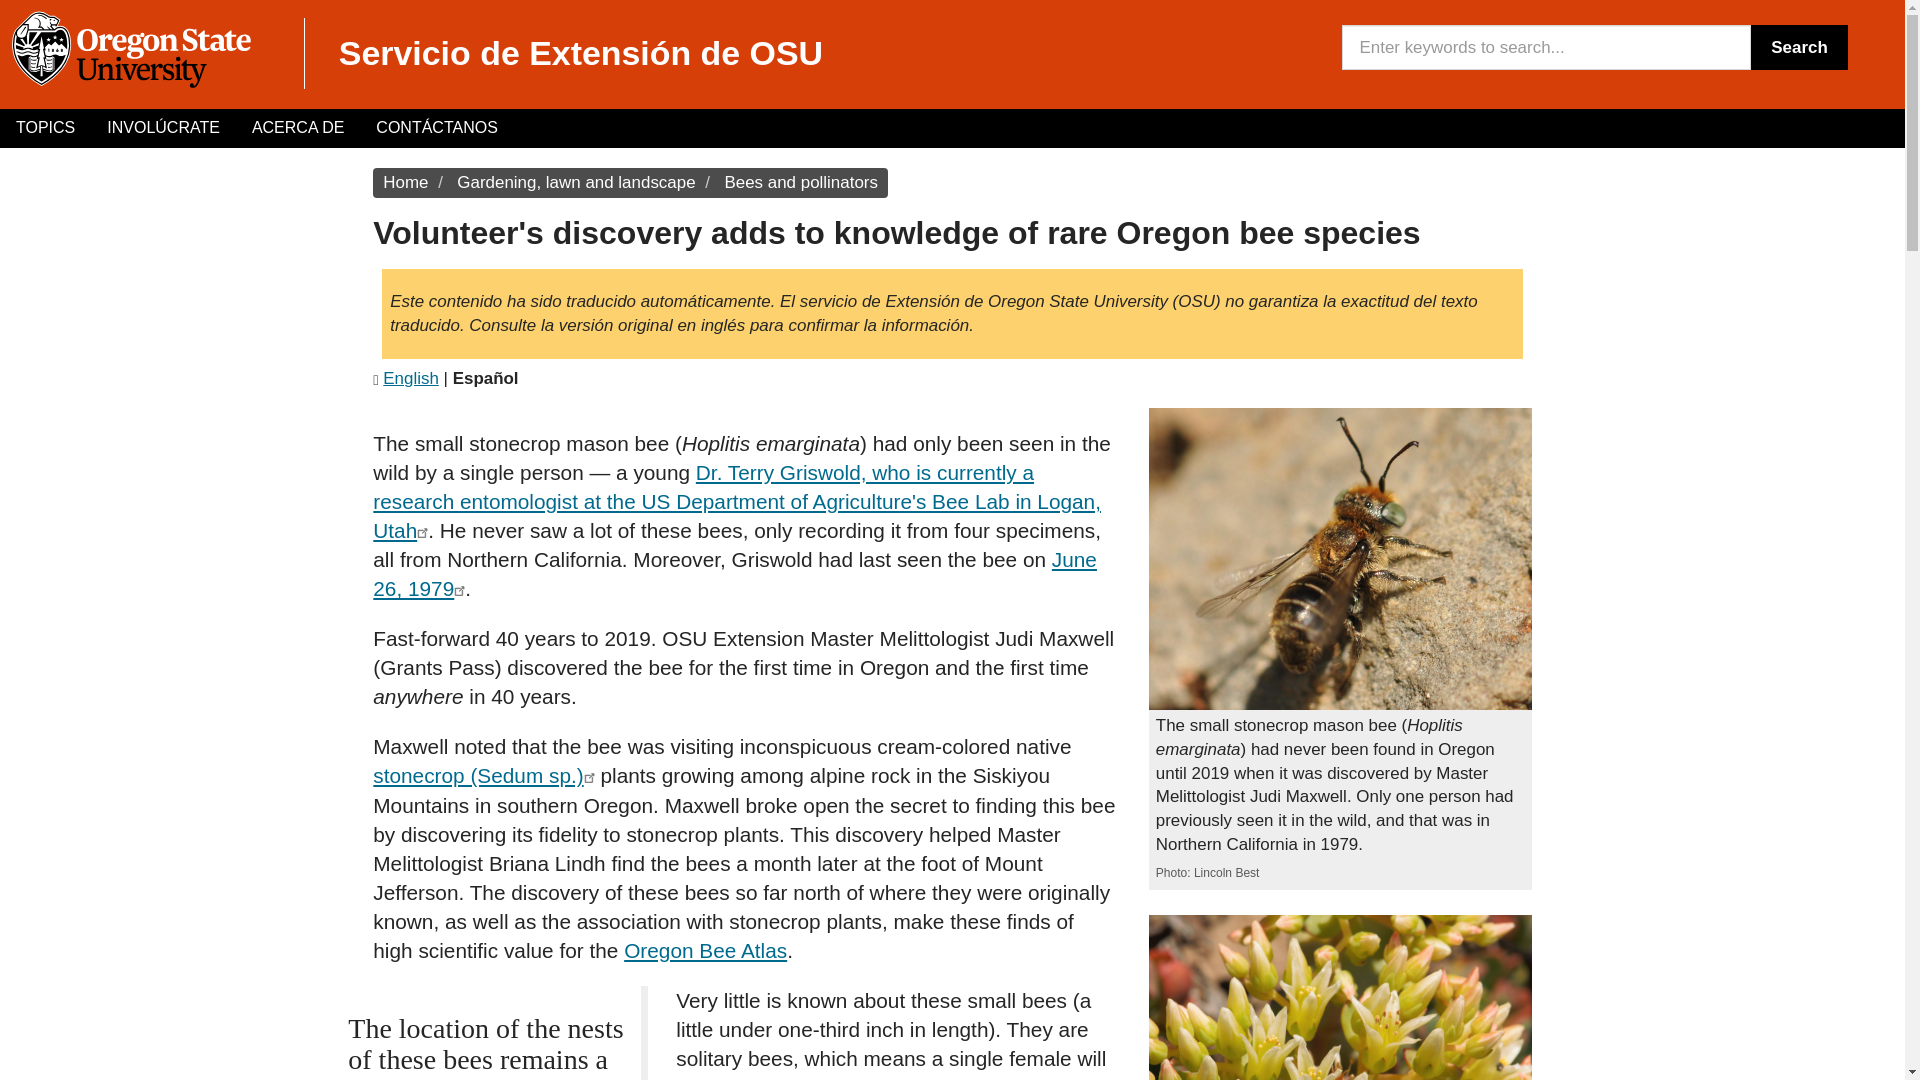 The width and height of the screenshot is (1920, 1080). I want to click on TOPICS, so click(45, 128).